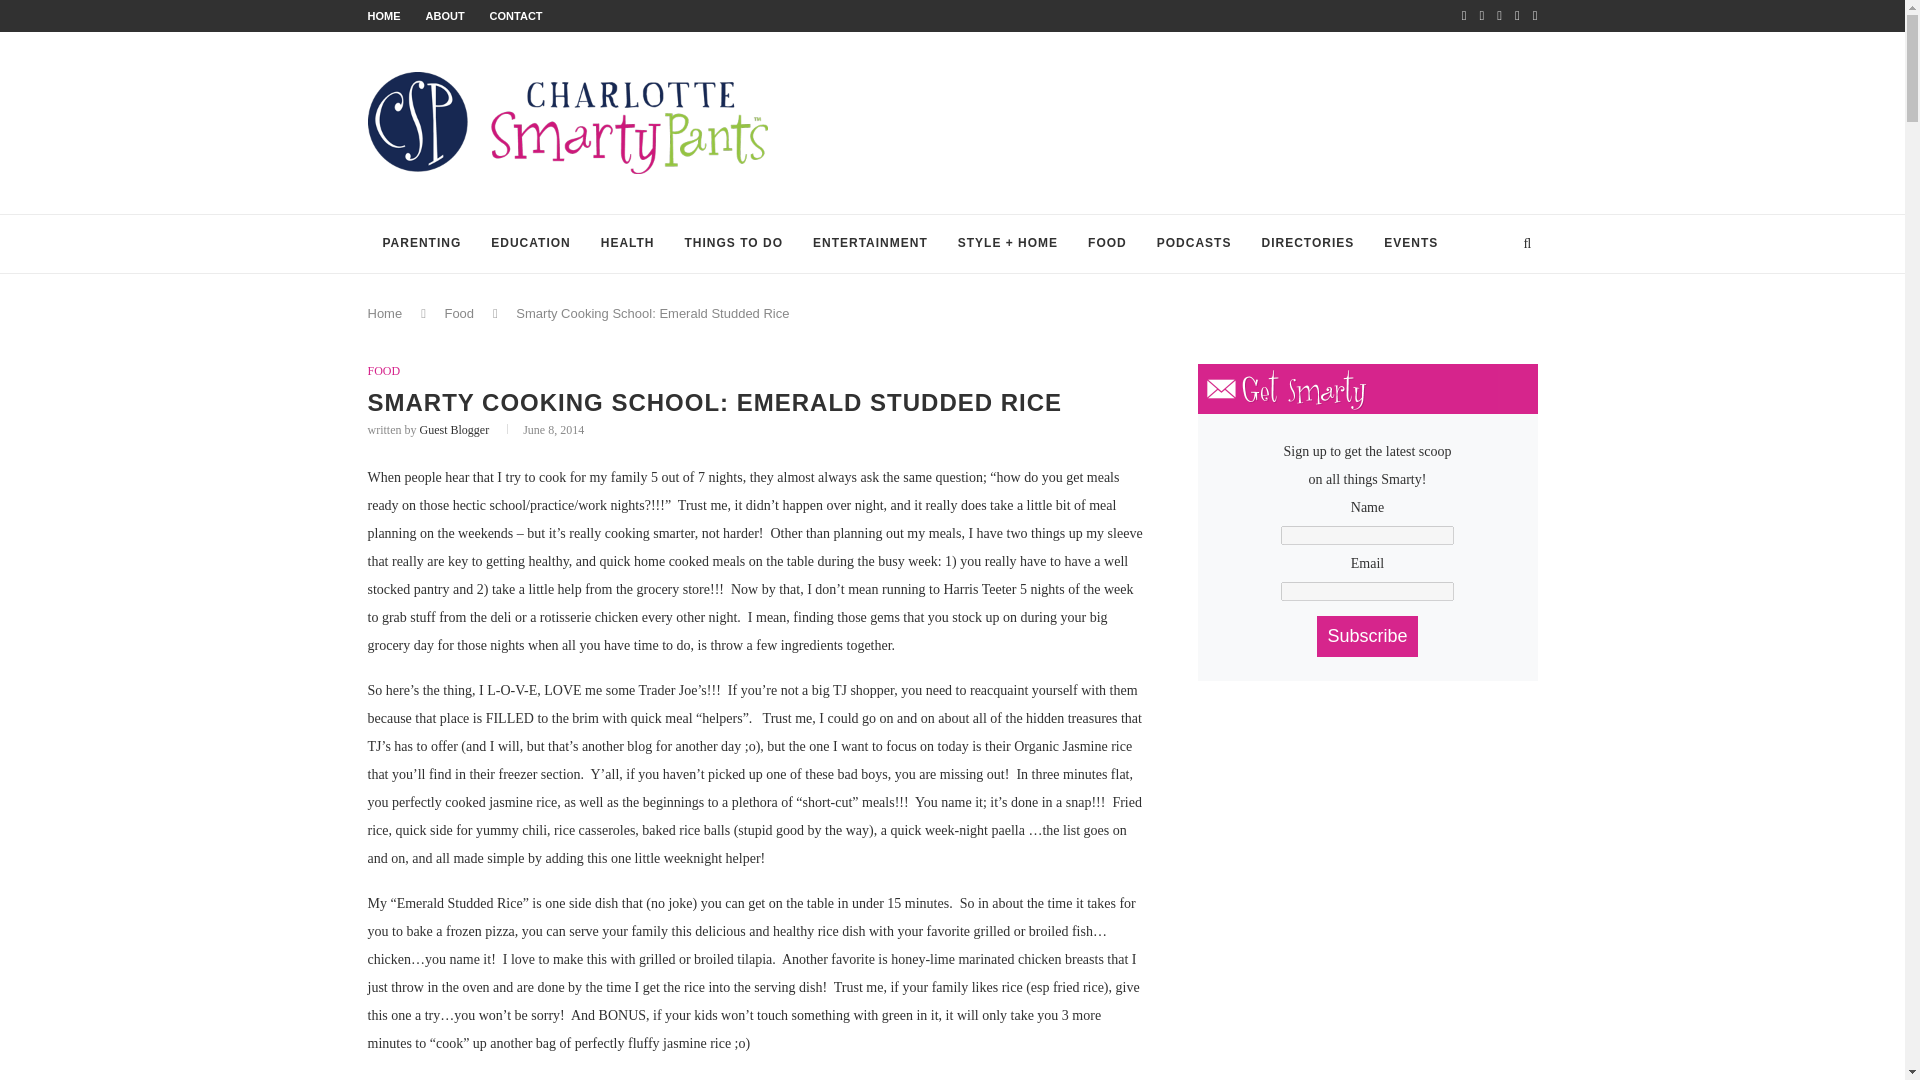  Describe the element at coordinates (458, 312) in the screenshot. I see `Food` at that location.